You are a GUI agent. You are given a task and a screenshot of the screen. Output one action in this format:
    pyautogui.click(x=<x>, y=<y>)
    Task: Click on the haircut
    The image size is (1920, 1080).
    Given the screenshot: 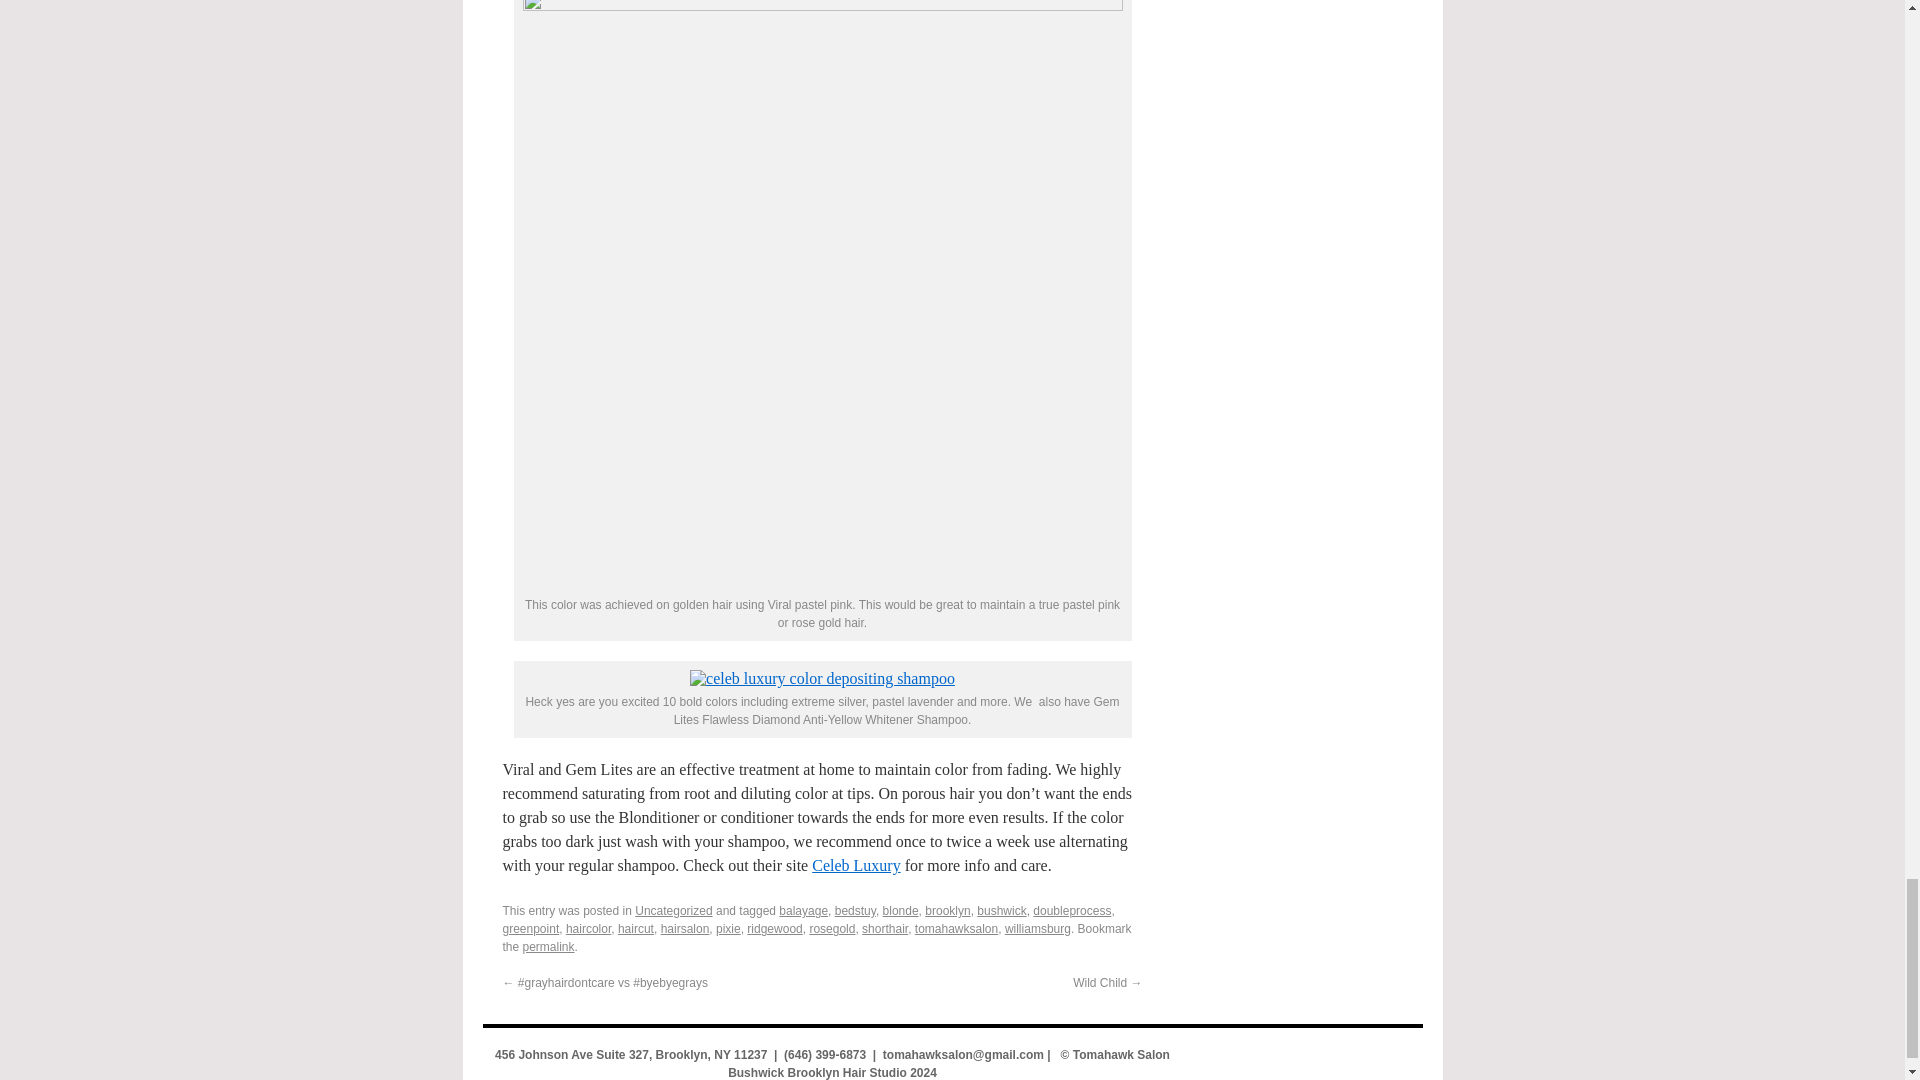 What is the action you would take?
    pyautogui.click(x=636, y=929)
    